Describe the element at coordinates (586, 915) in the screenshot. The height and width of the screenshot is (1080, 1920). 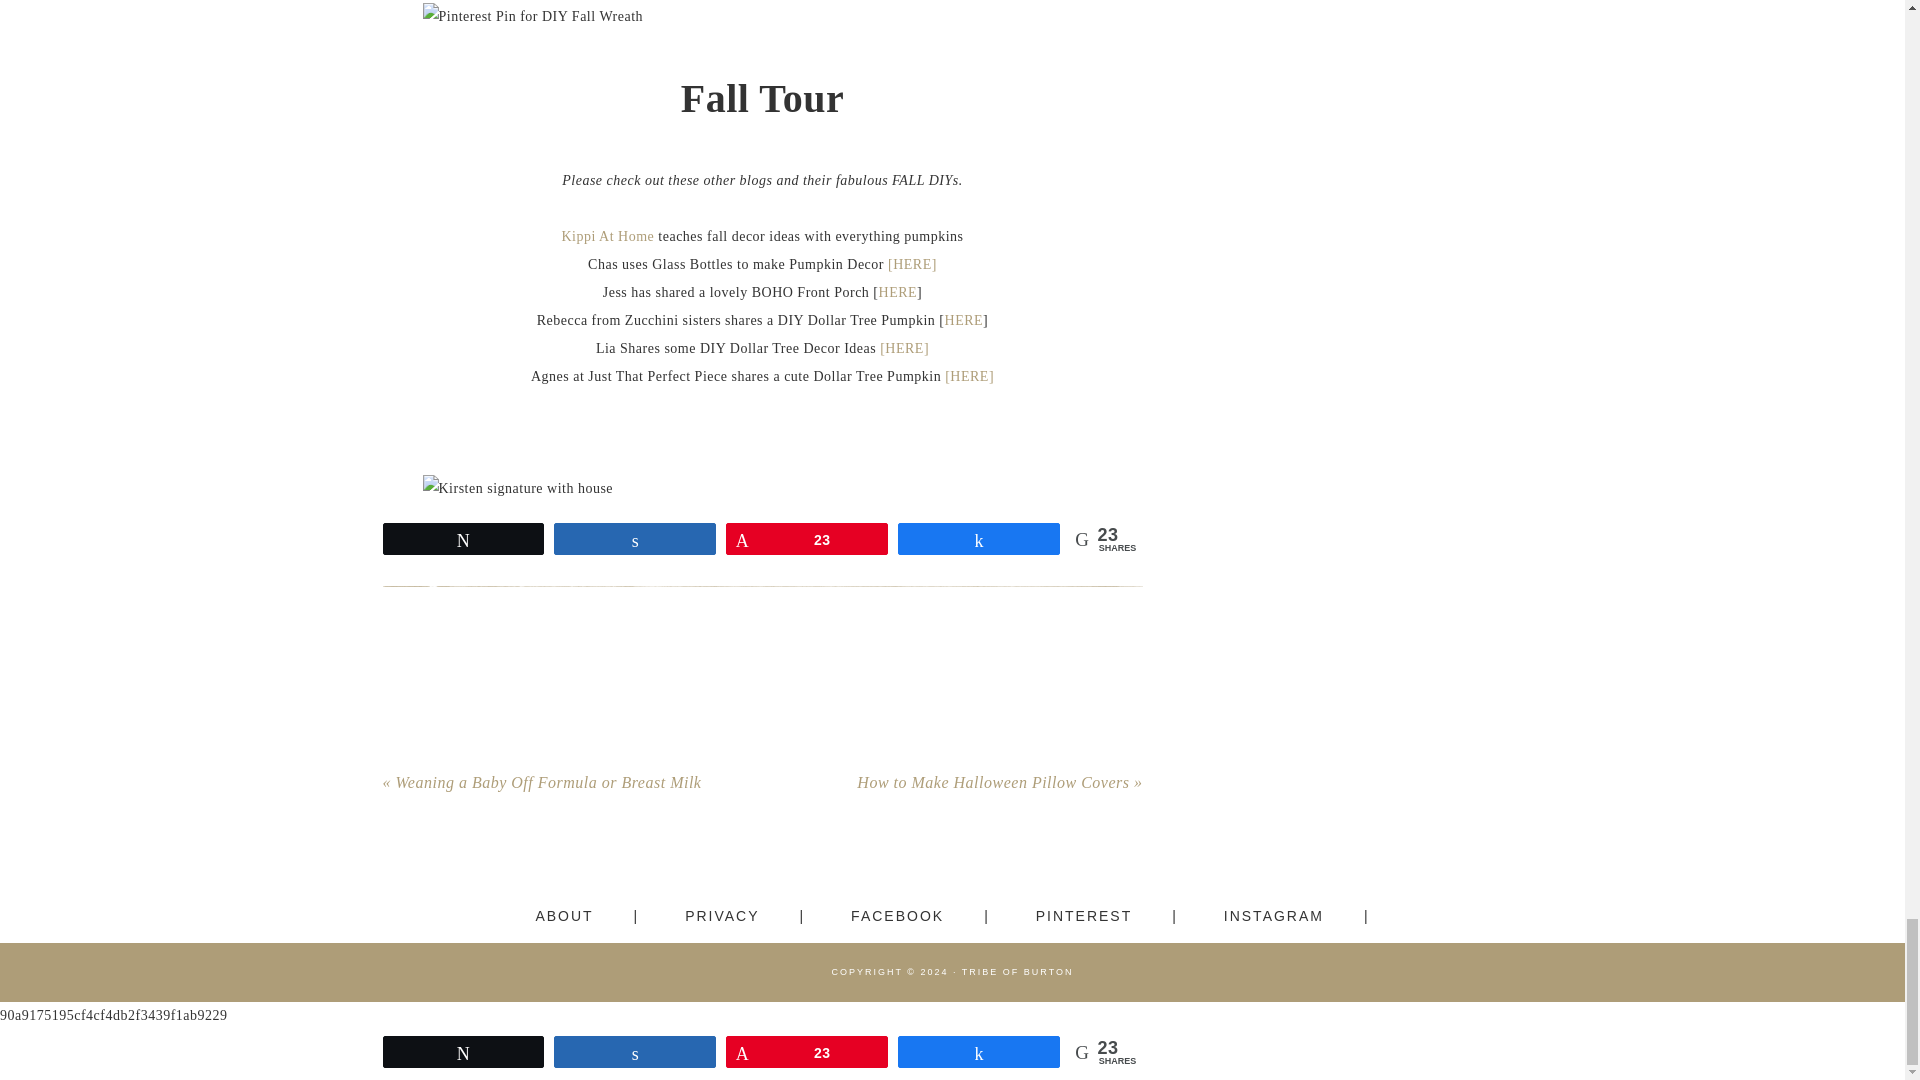
I see `ABOUT` at that location.